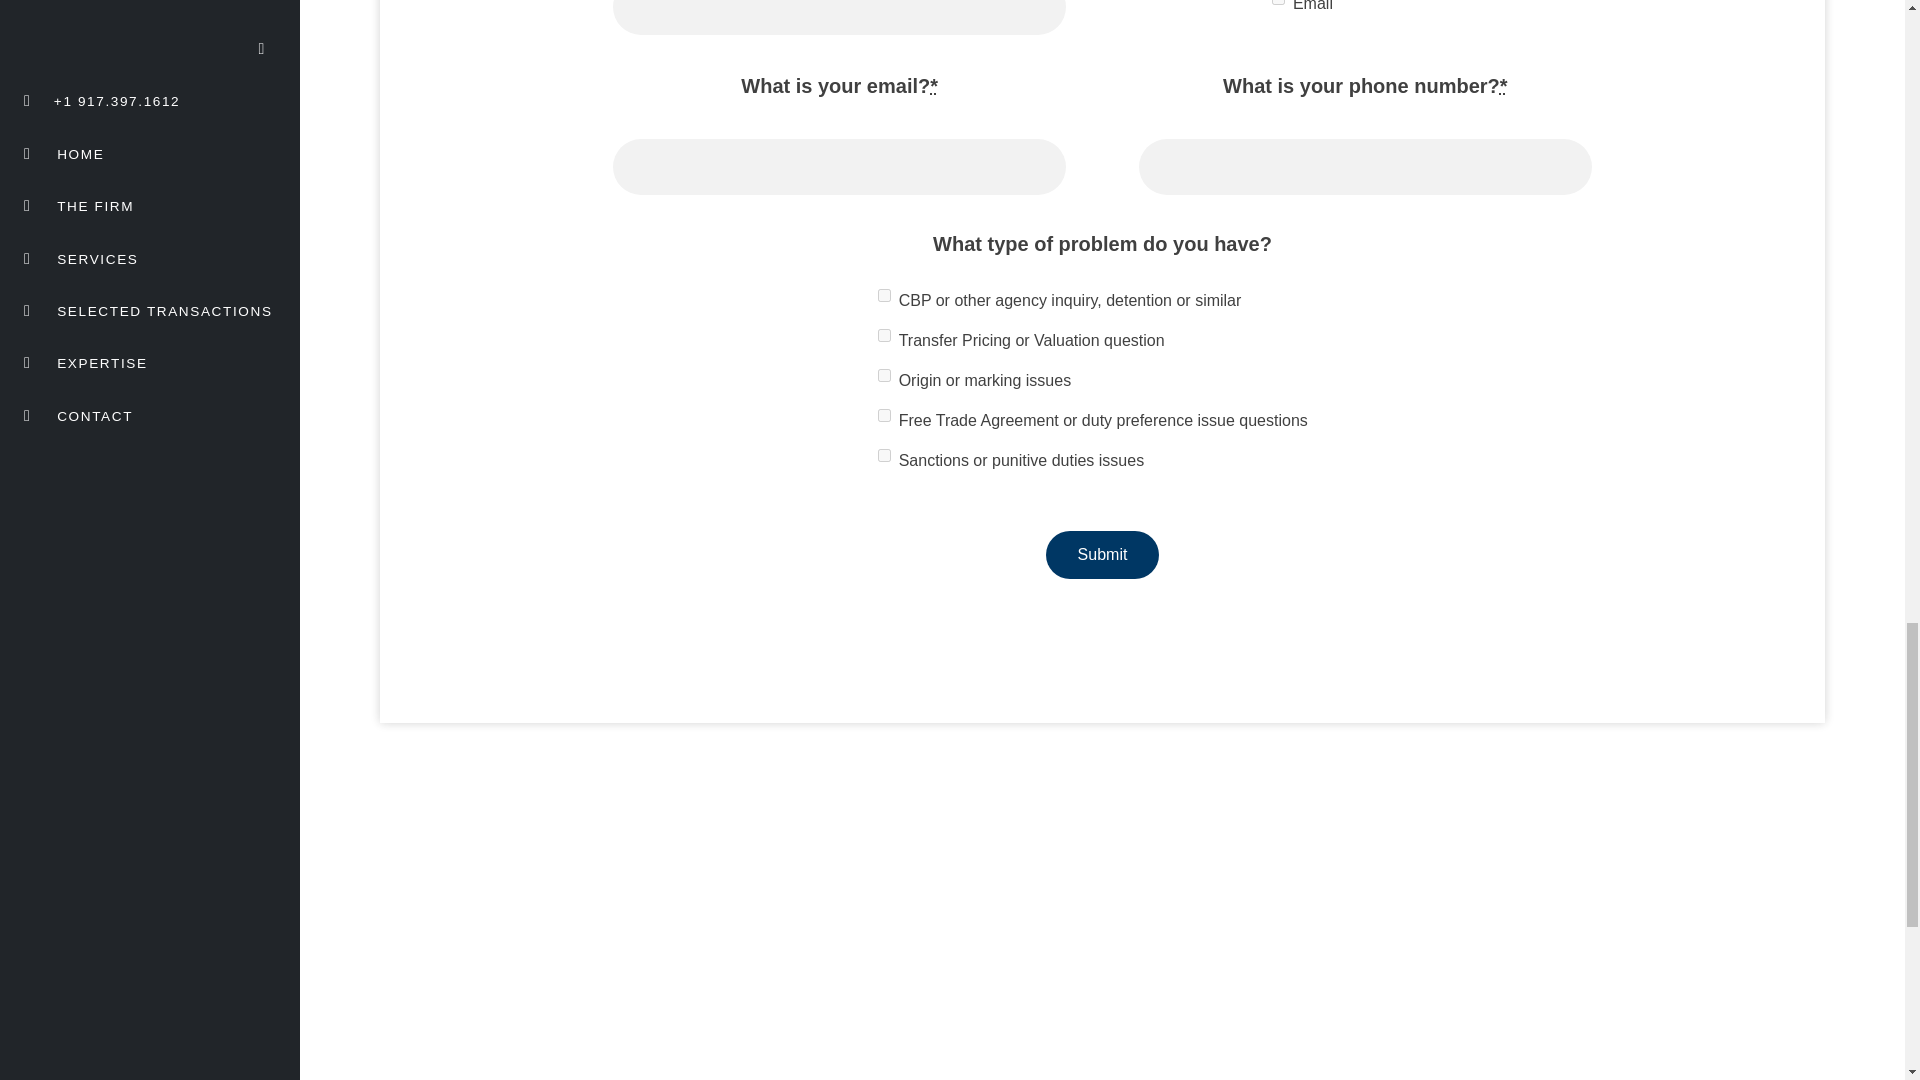 The height and width of the screenshot is (1080, 1920). Describe the element at coordinates (884, 376) in the screenshot. I see `Origin or marking issues` at that location.